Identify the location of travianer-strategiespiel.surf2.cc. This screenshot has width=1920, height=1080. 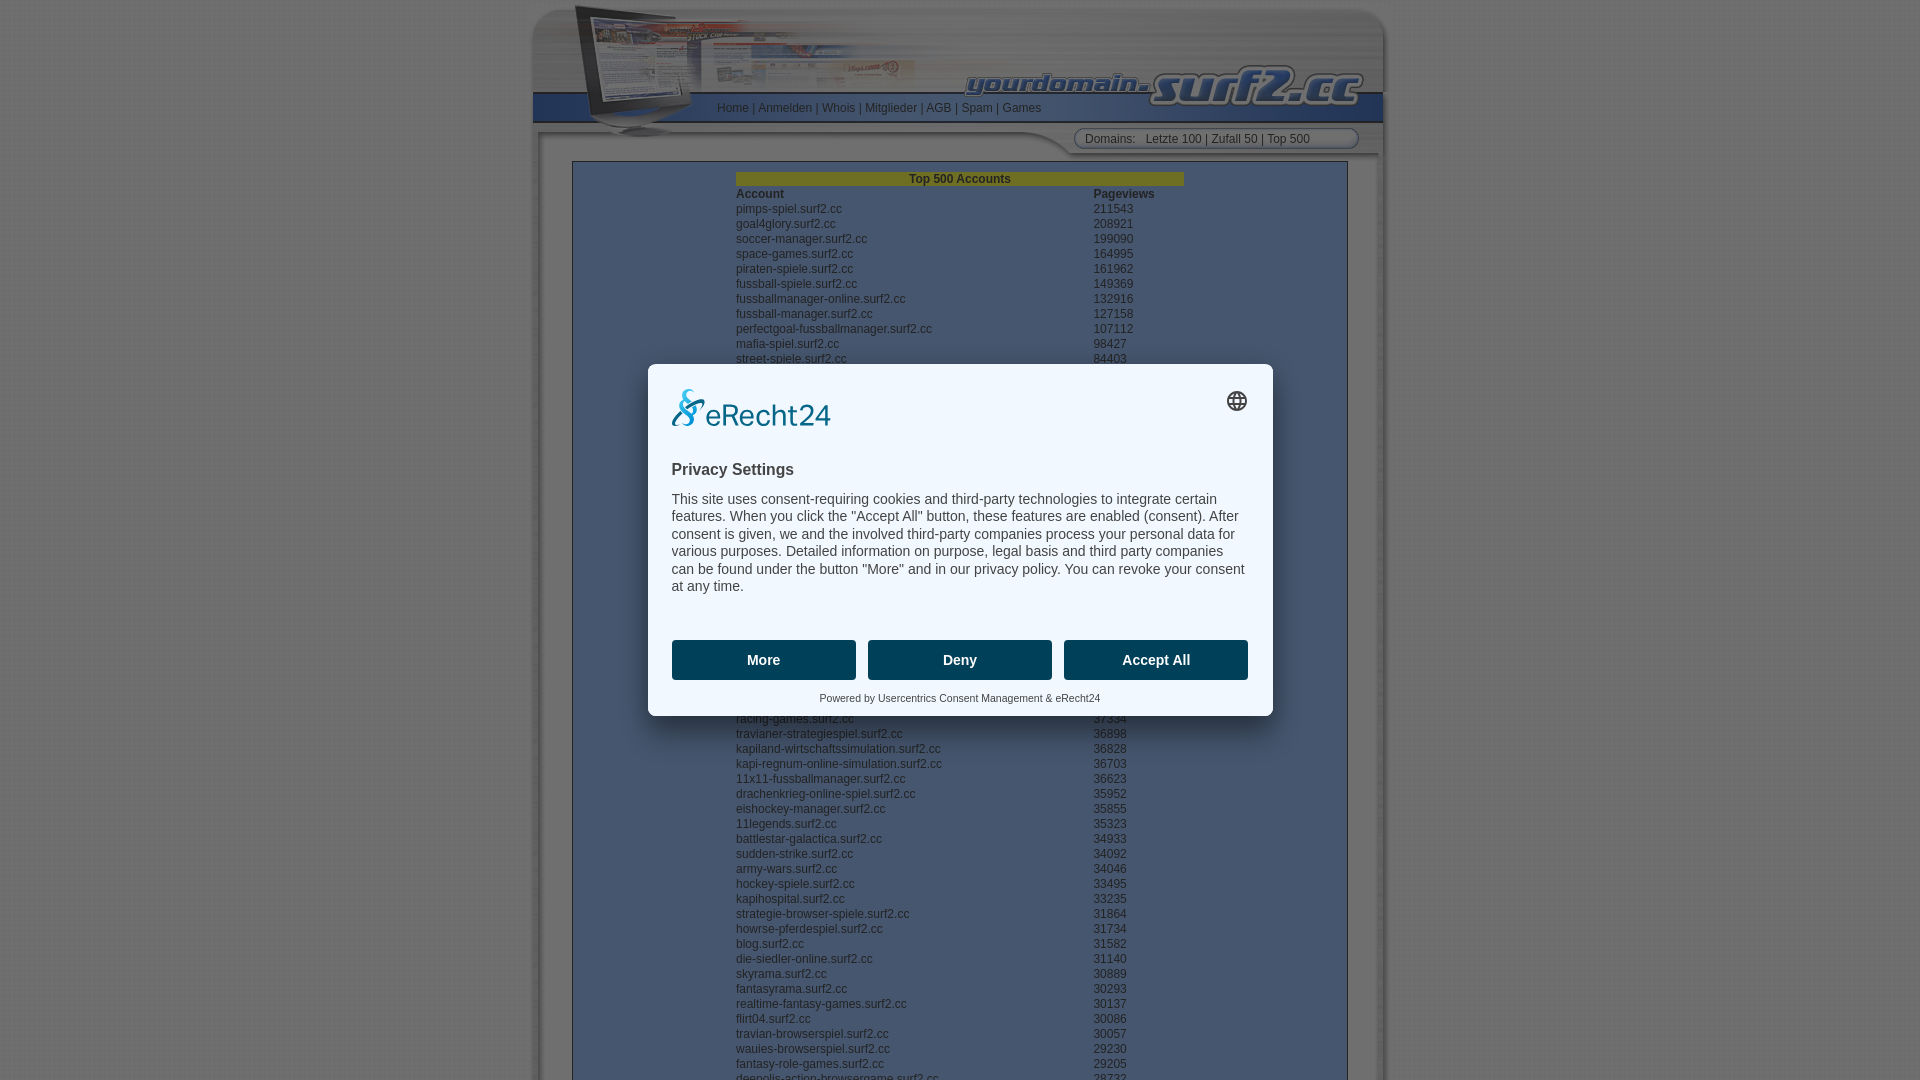
(820, 734).